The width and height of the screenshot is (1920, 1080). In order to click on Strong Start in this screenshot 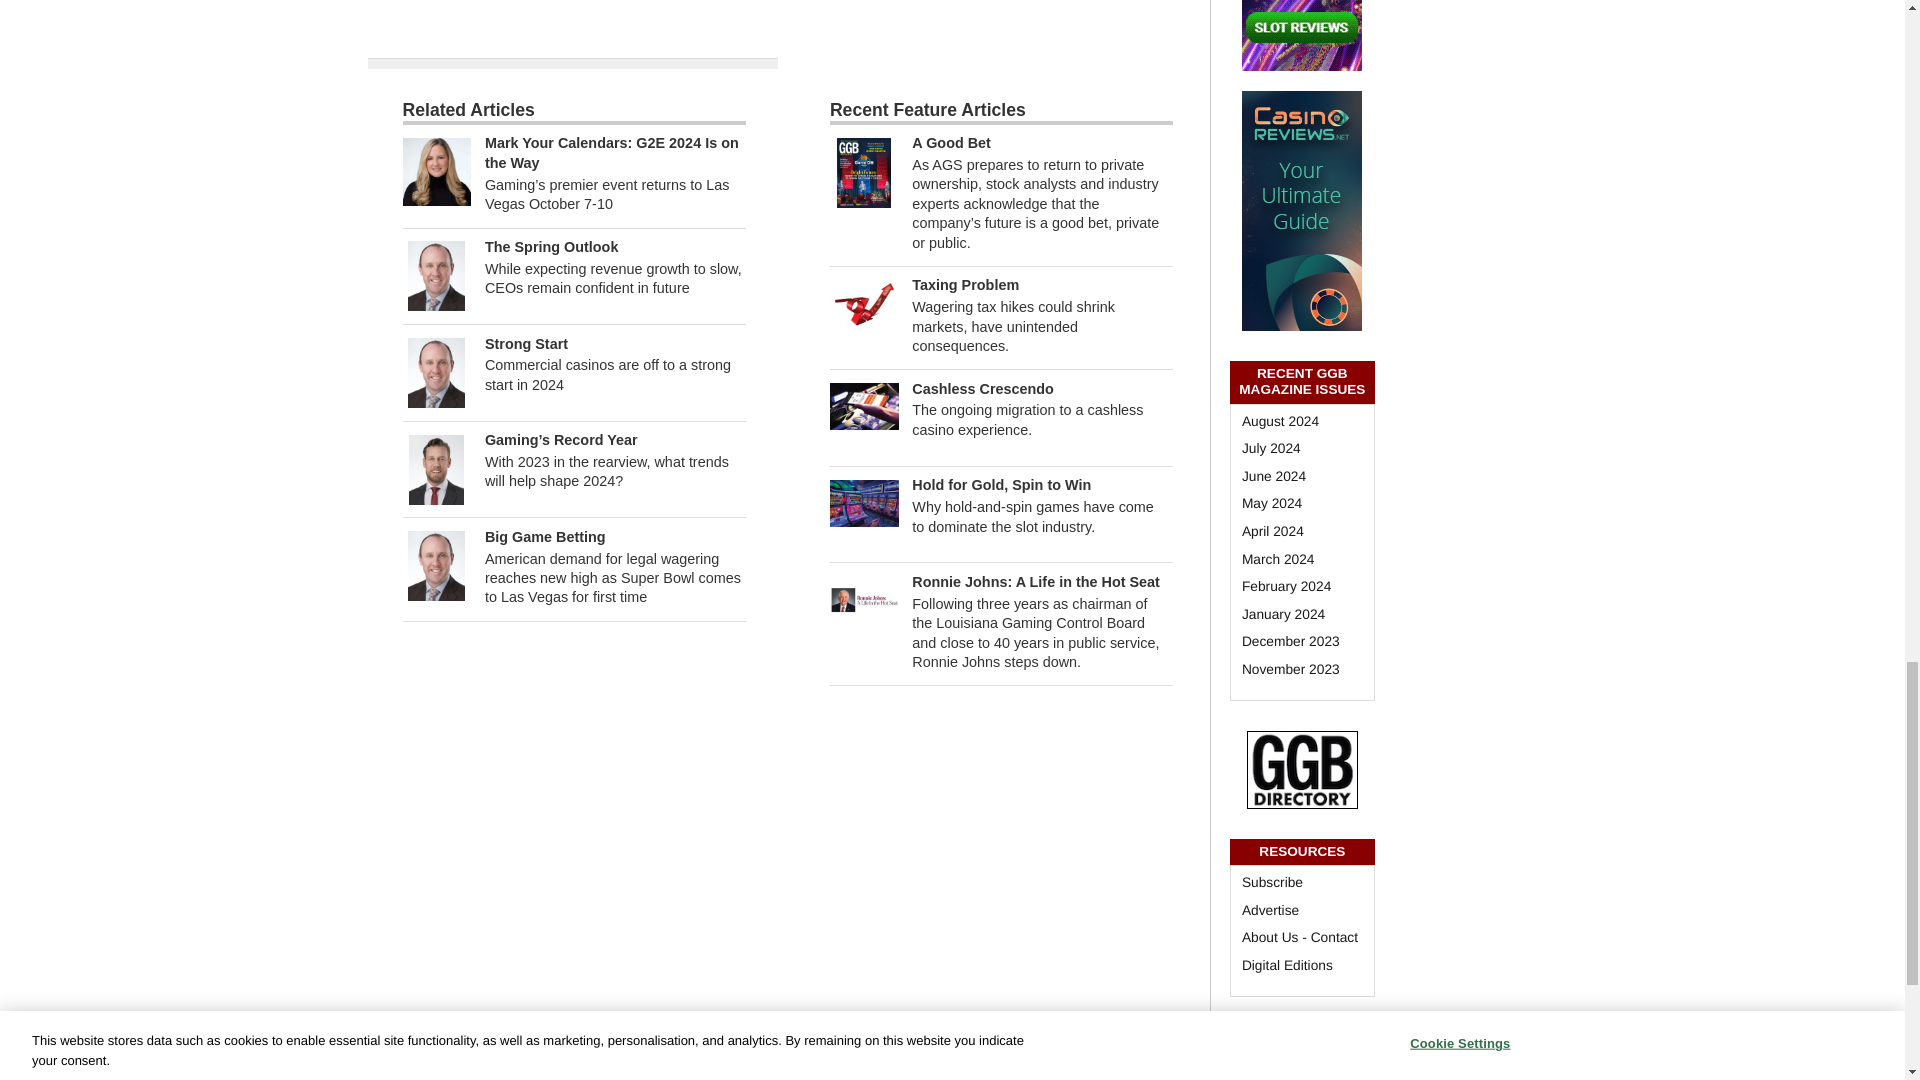, I will do `click(436, 372)`.